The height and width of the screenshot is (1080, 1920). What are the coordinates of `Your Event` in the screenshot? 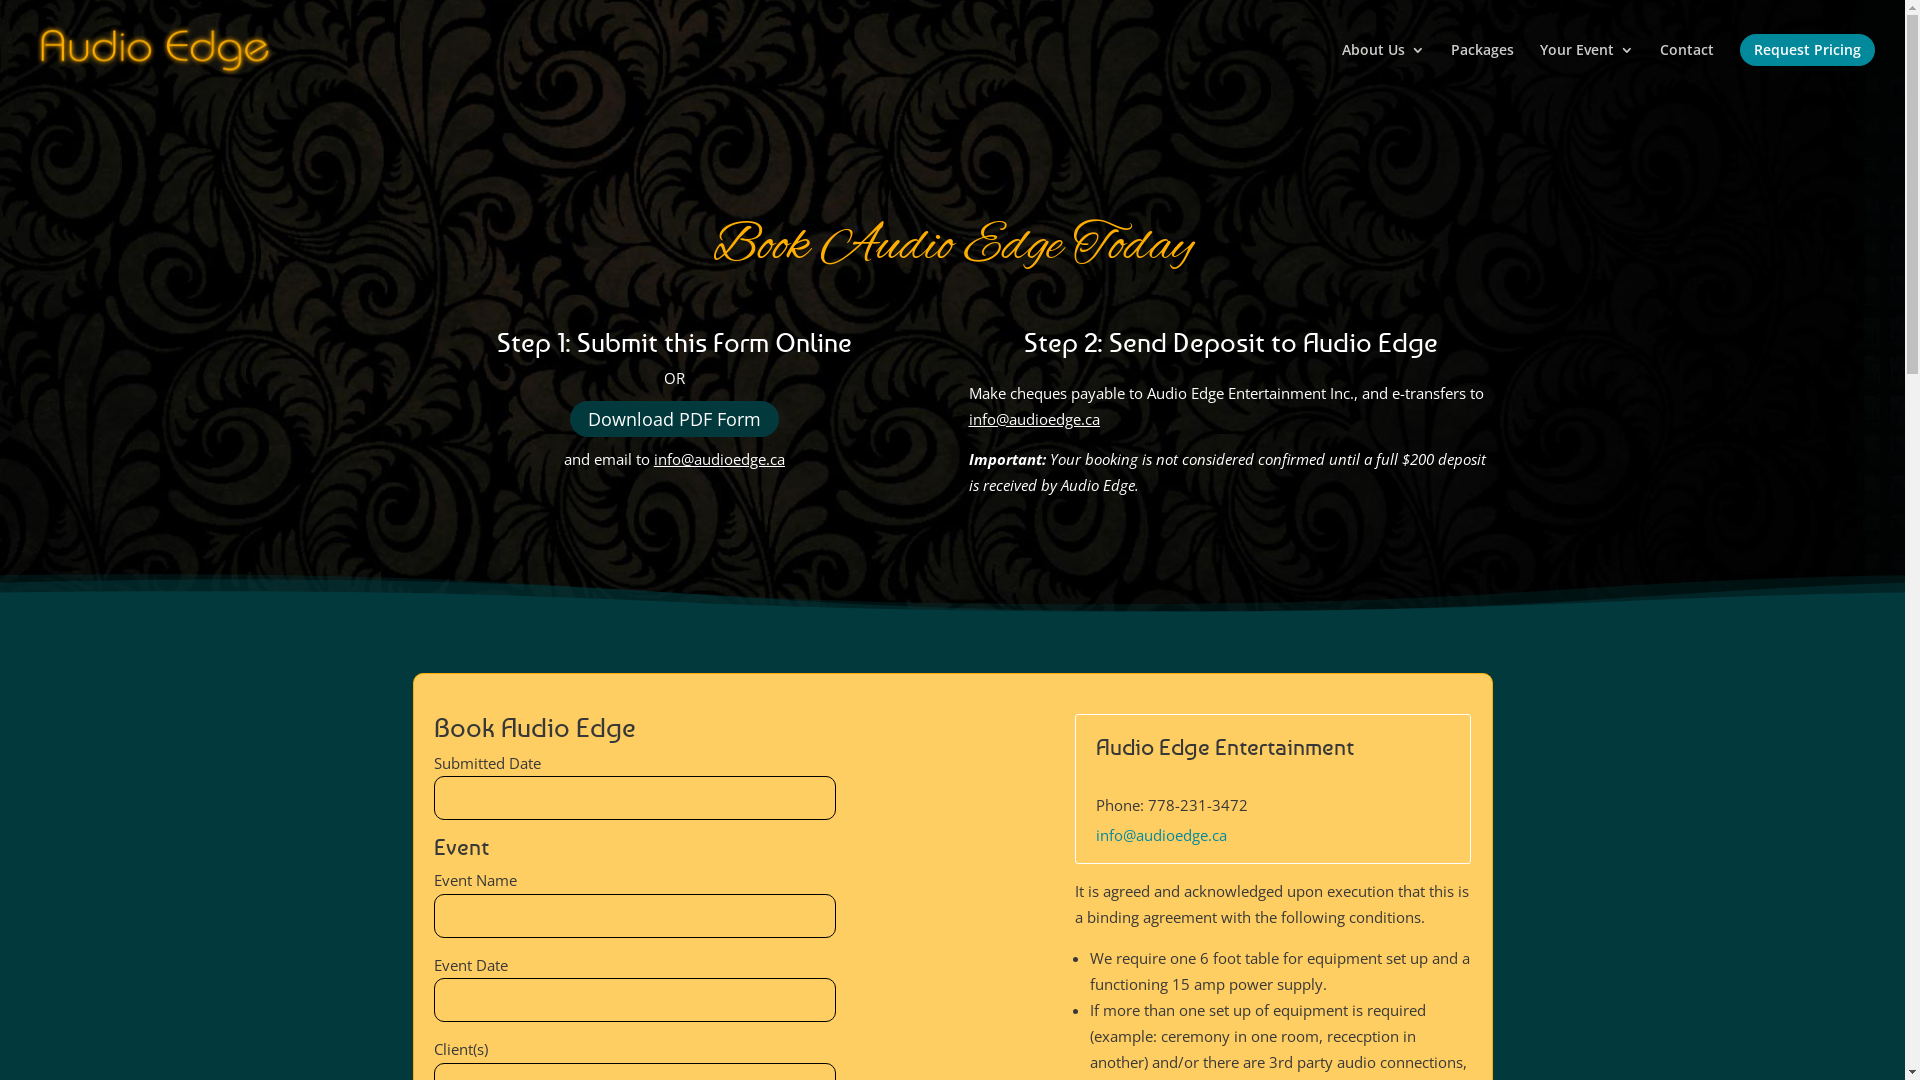 It's located at (1587, 67).